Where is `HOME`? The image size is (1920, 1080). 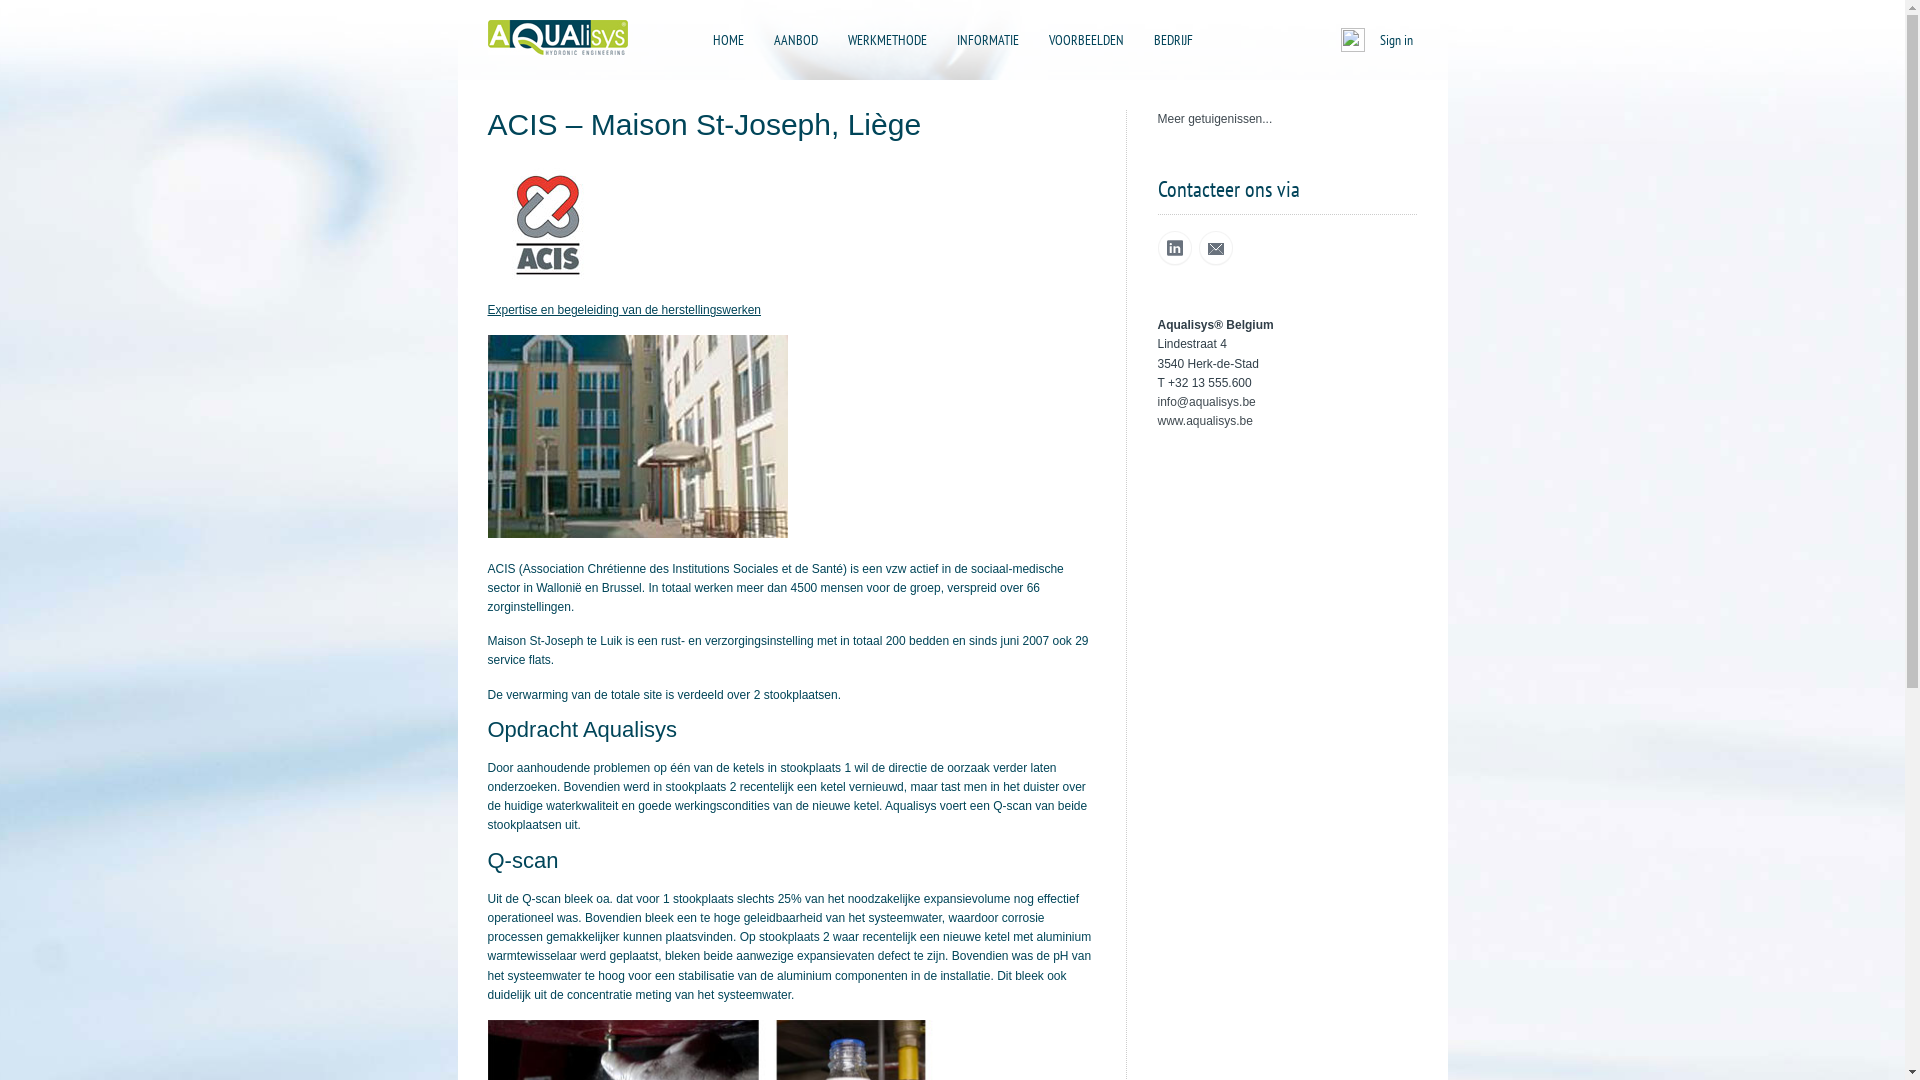 HOME is located at coordinates (728, 40).